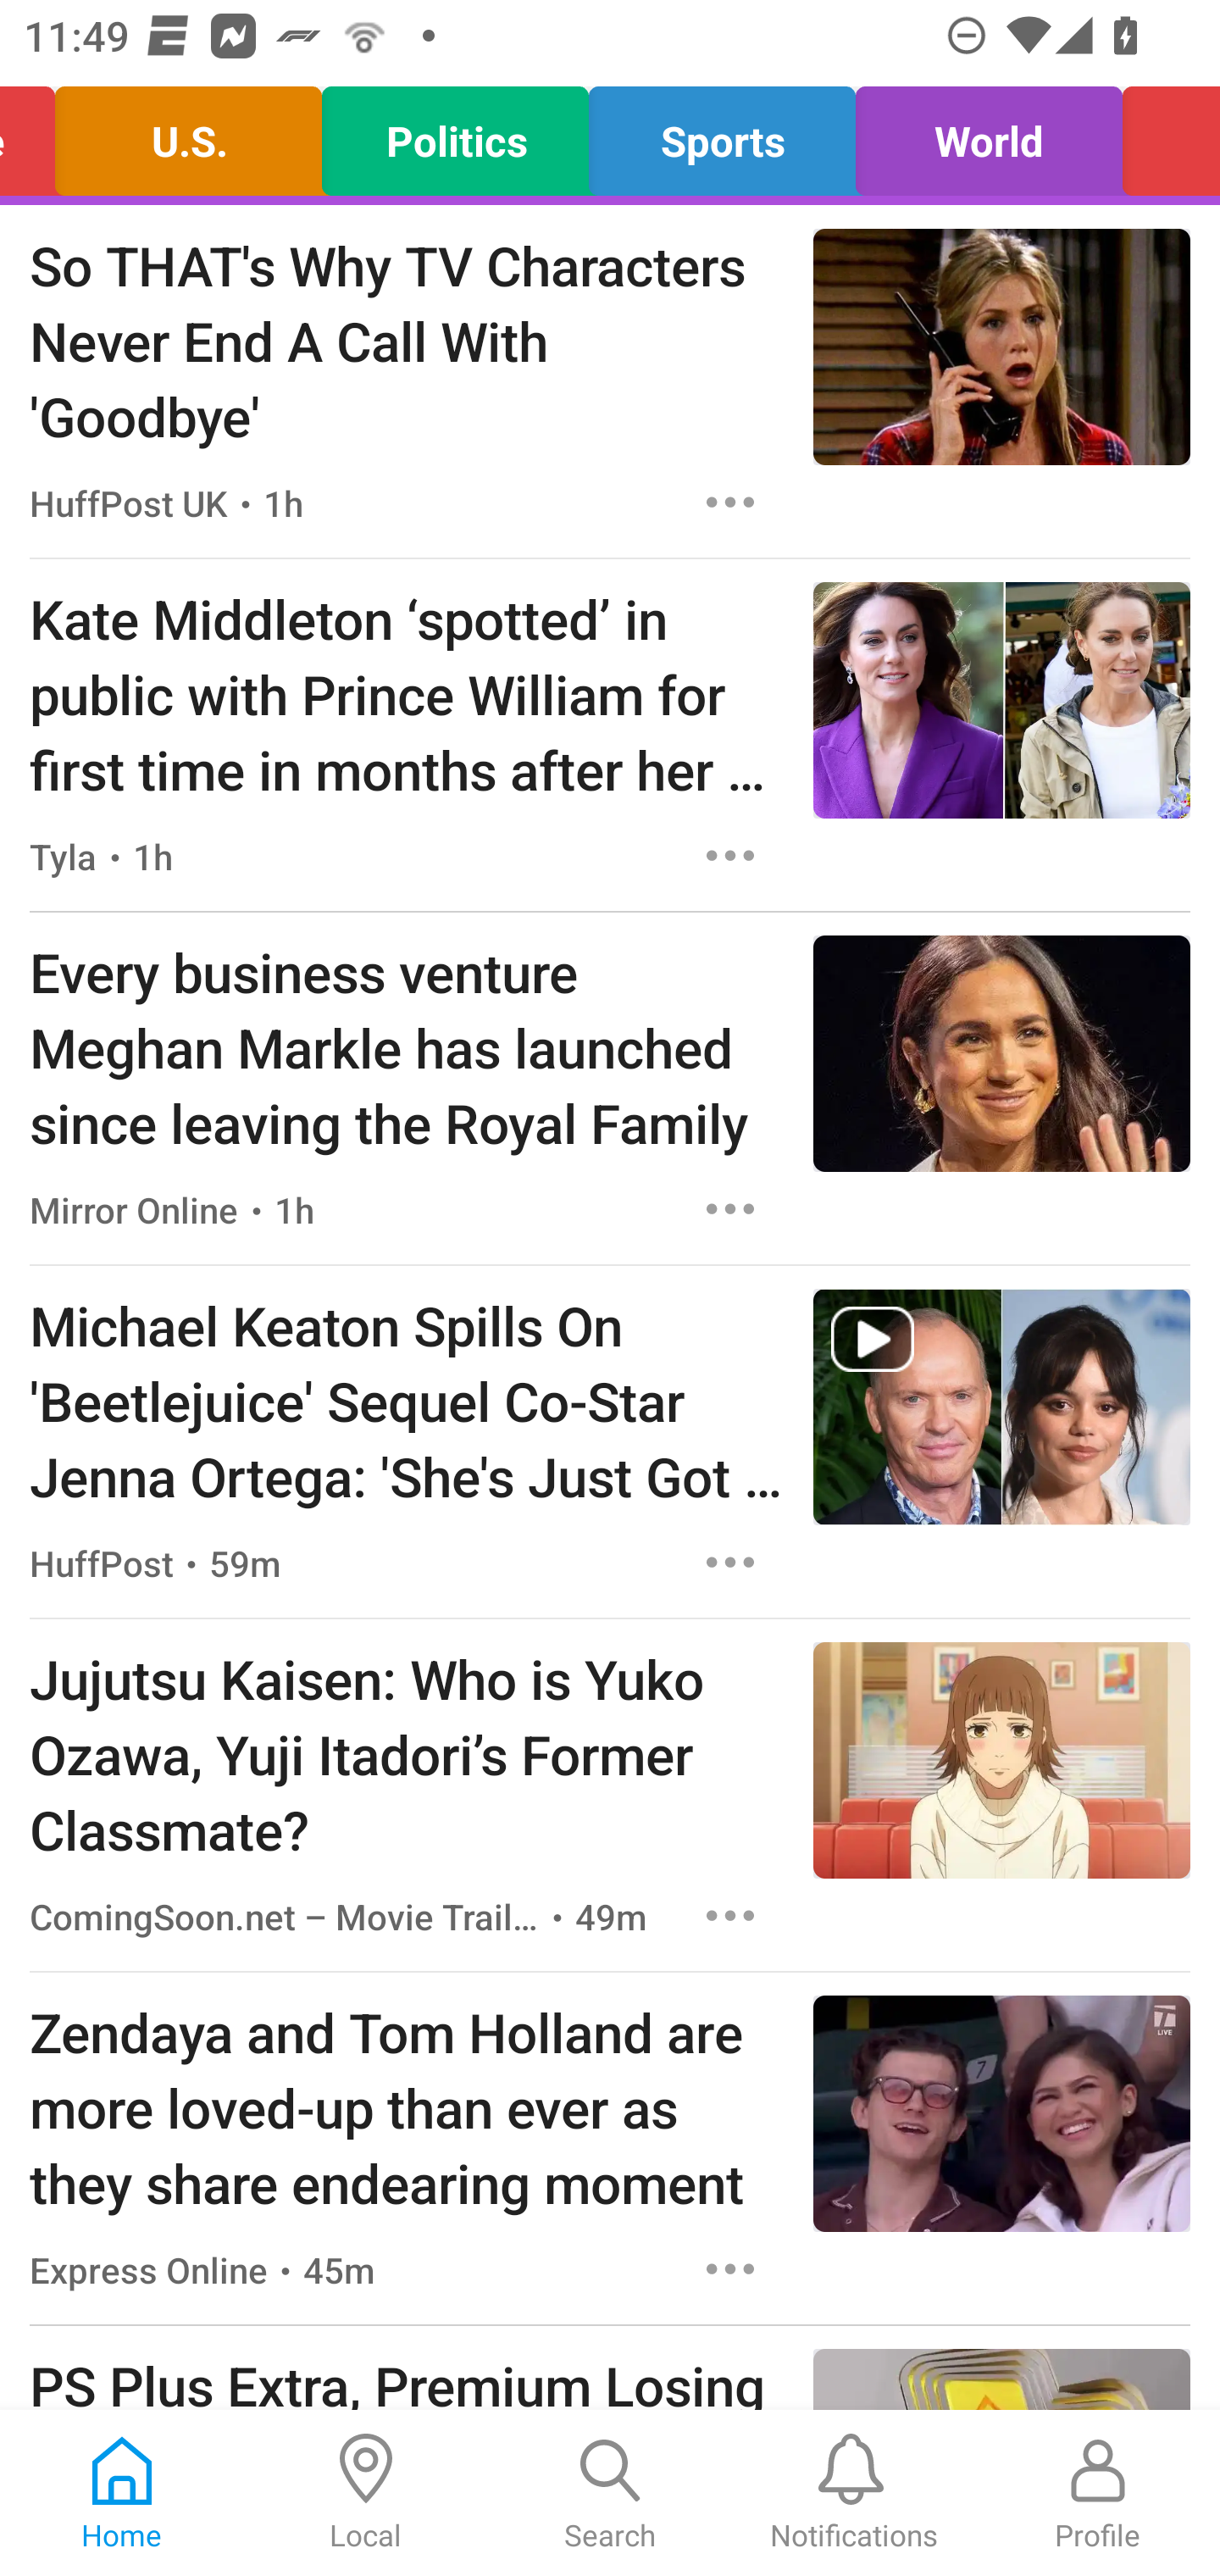  Describe the element at coordinates (610, 2493) in the screenshot. I see `Search` at that location.